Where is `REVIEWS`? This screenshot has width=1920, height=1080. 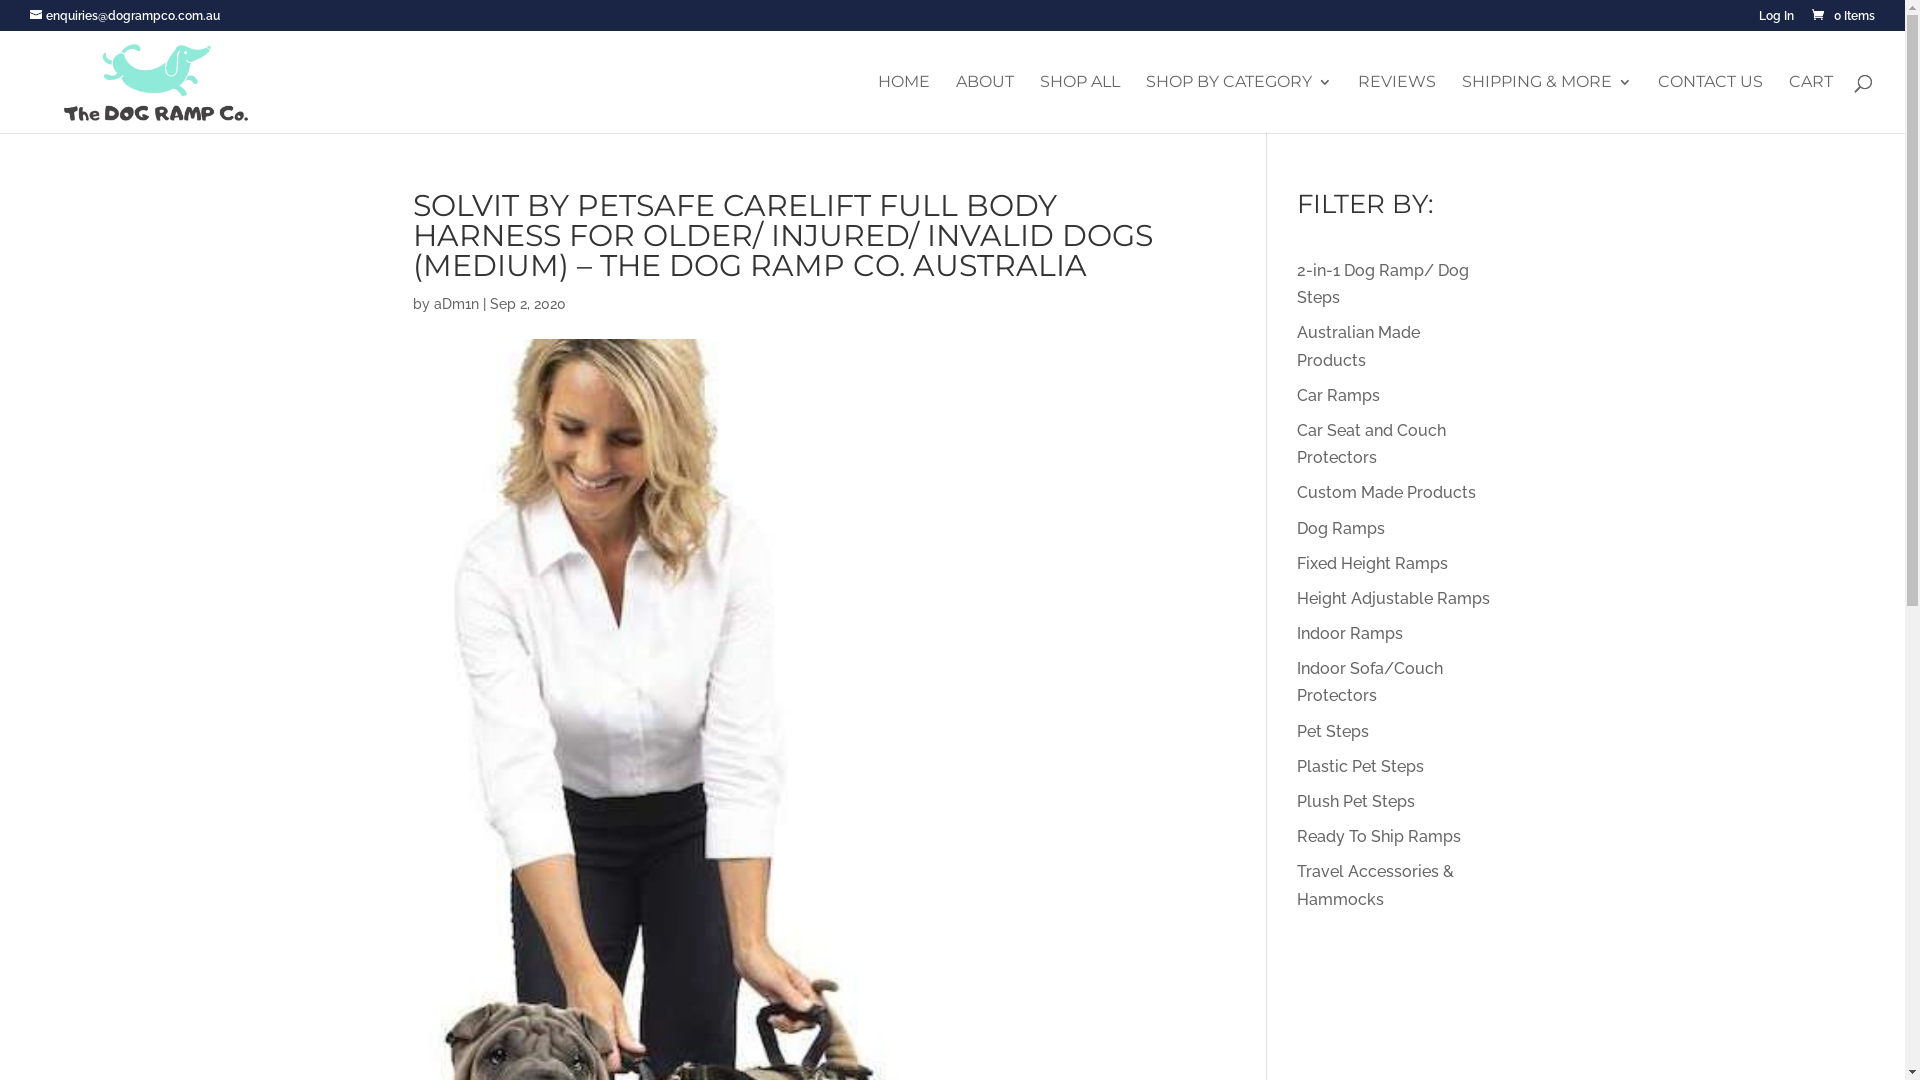 REVIEWS is located at coordinates (1397, 104).